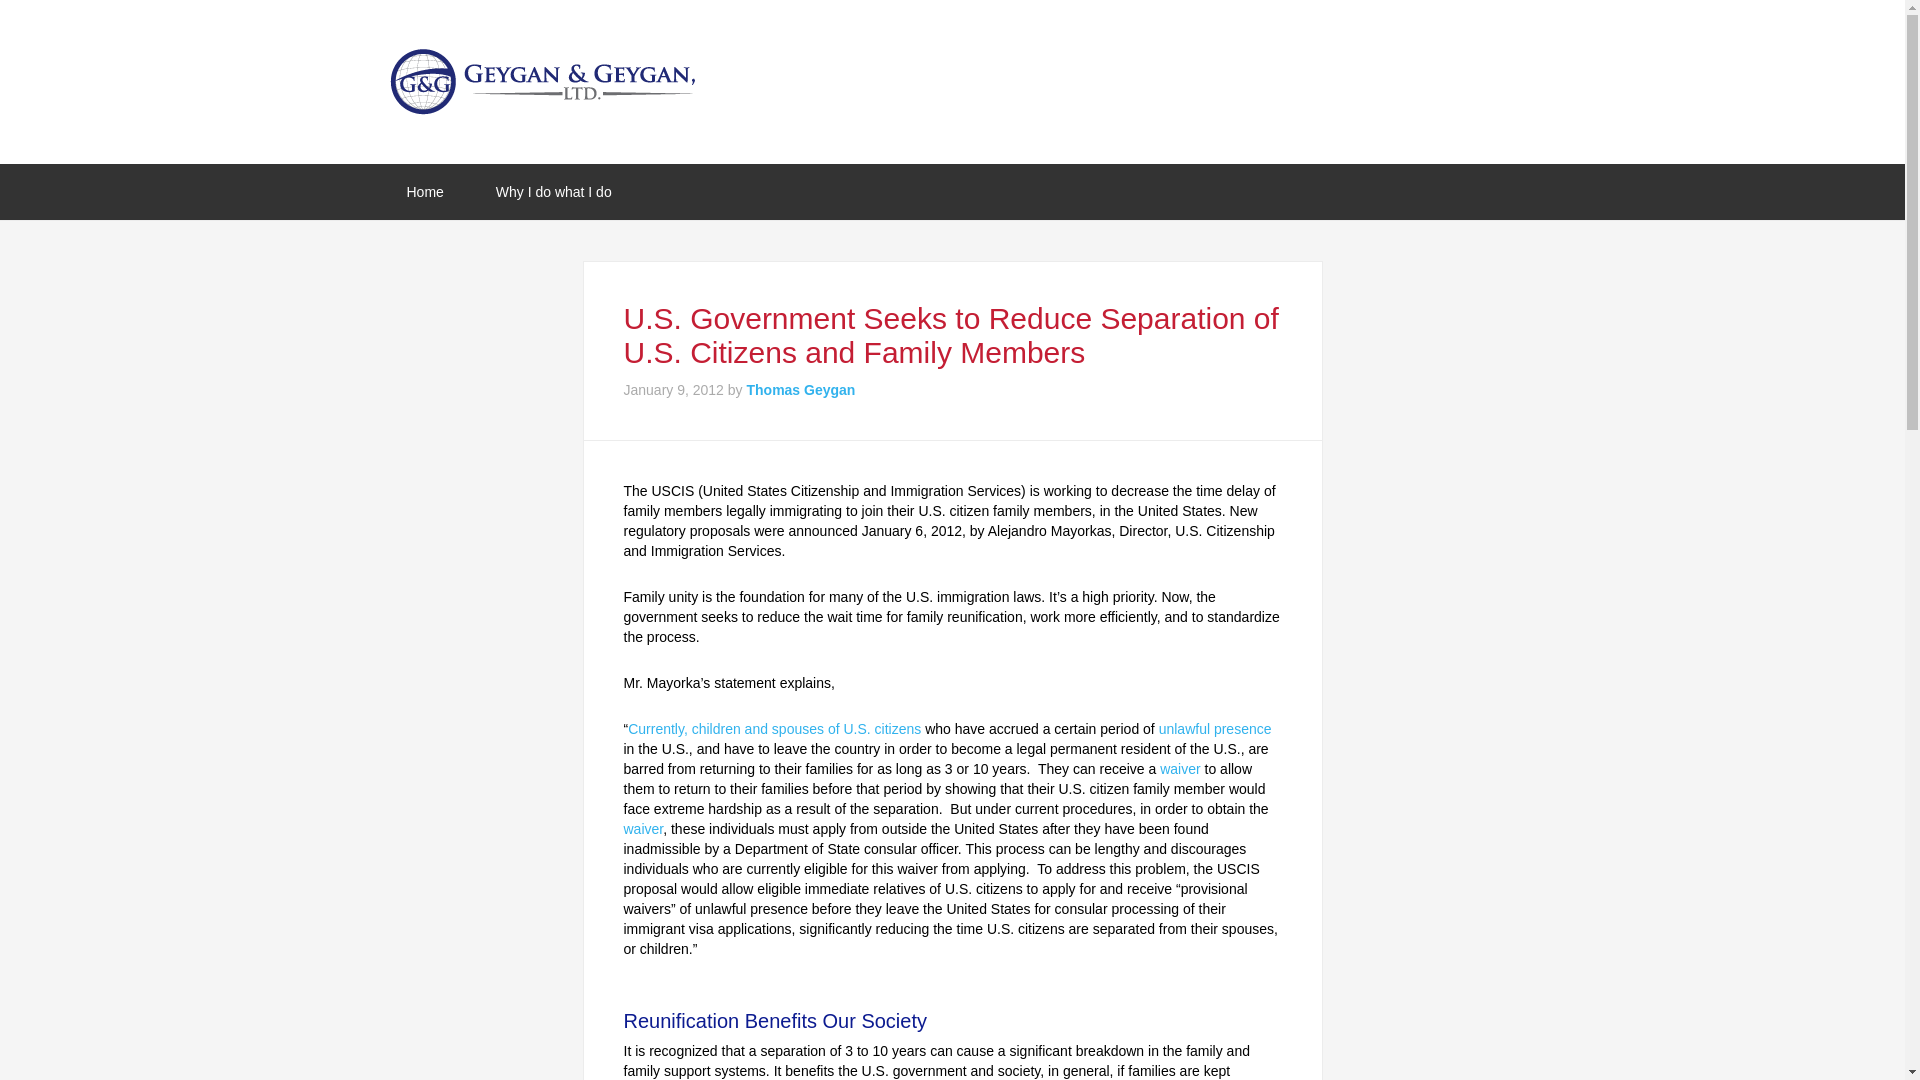 Image resolution: width=1920 pixels, height=1080 pixels. What do you see at coordinates (1180, 768) in the screenshot?
I see `waiver` at bounding box center [1180, 768].